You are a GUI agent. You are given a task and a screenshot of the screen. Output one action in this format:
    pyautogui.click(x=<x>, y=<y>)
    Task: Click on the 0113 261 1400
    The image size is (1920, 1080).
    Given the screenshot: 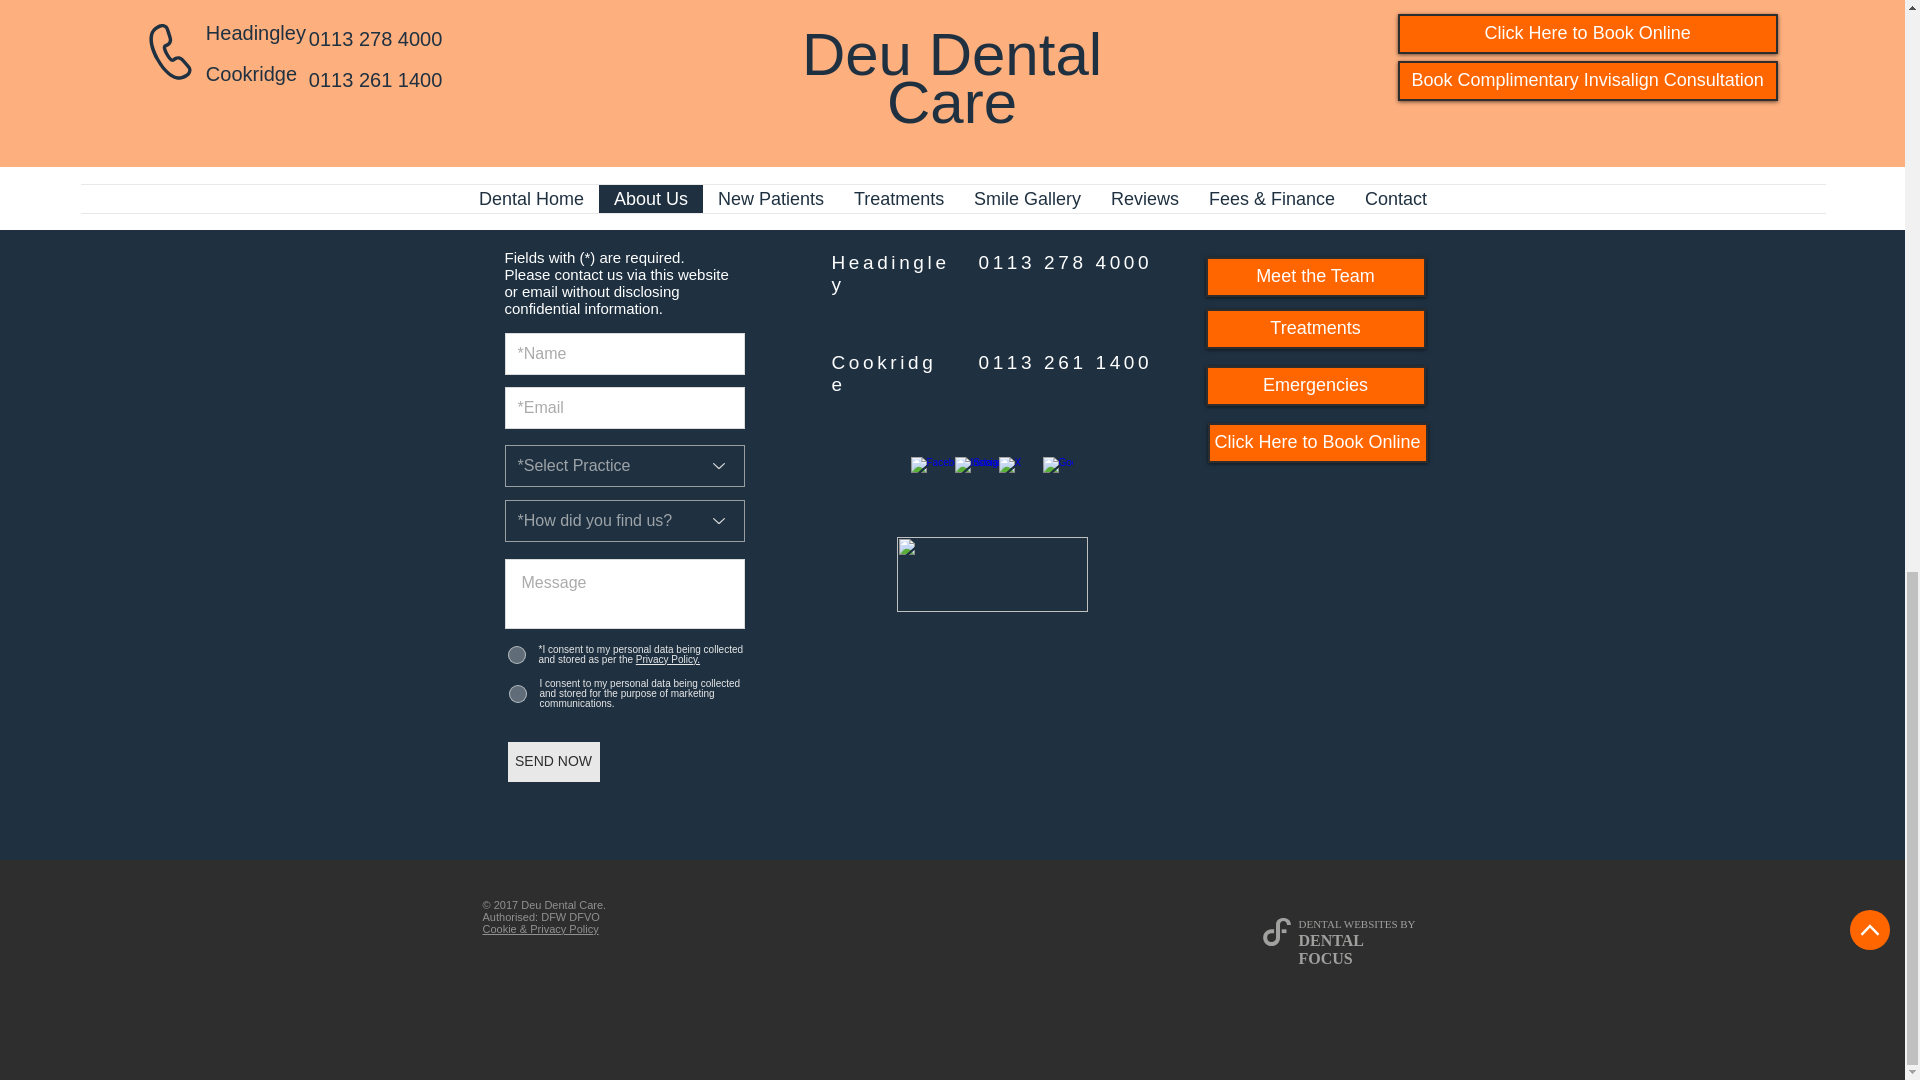 What is the action you would take?
    pyautogui.click(x=1064, y=362)
    